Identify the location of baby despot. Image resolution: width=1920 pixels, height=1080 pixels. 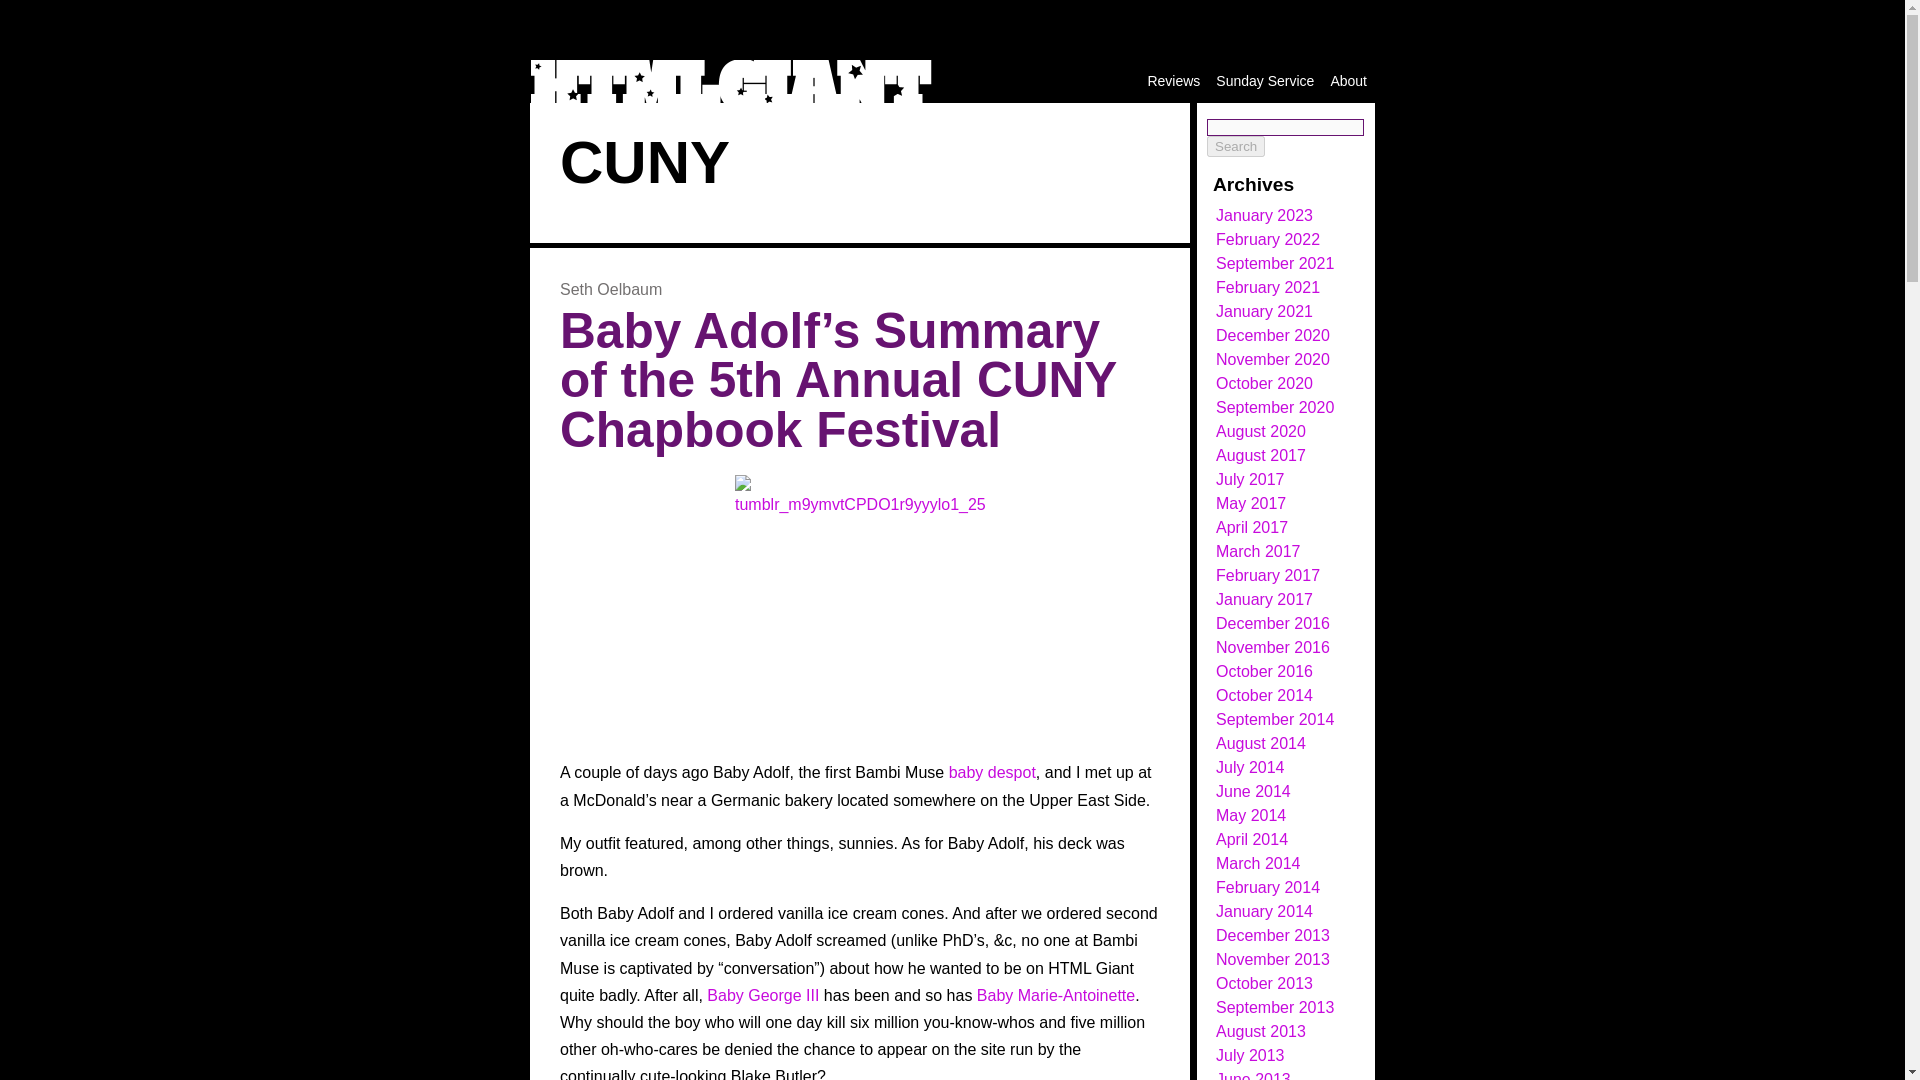
(992, 772).